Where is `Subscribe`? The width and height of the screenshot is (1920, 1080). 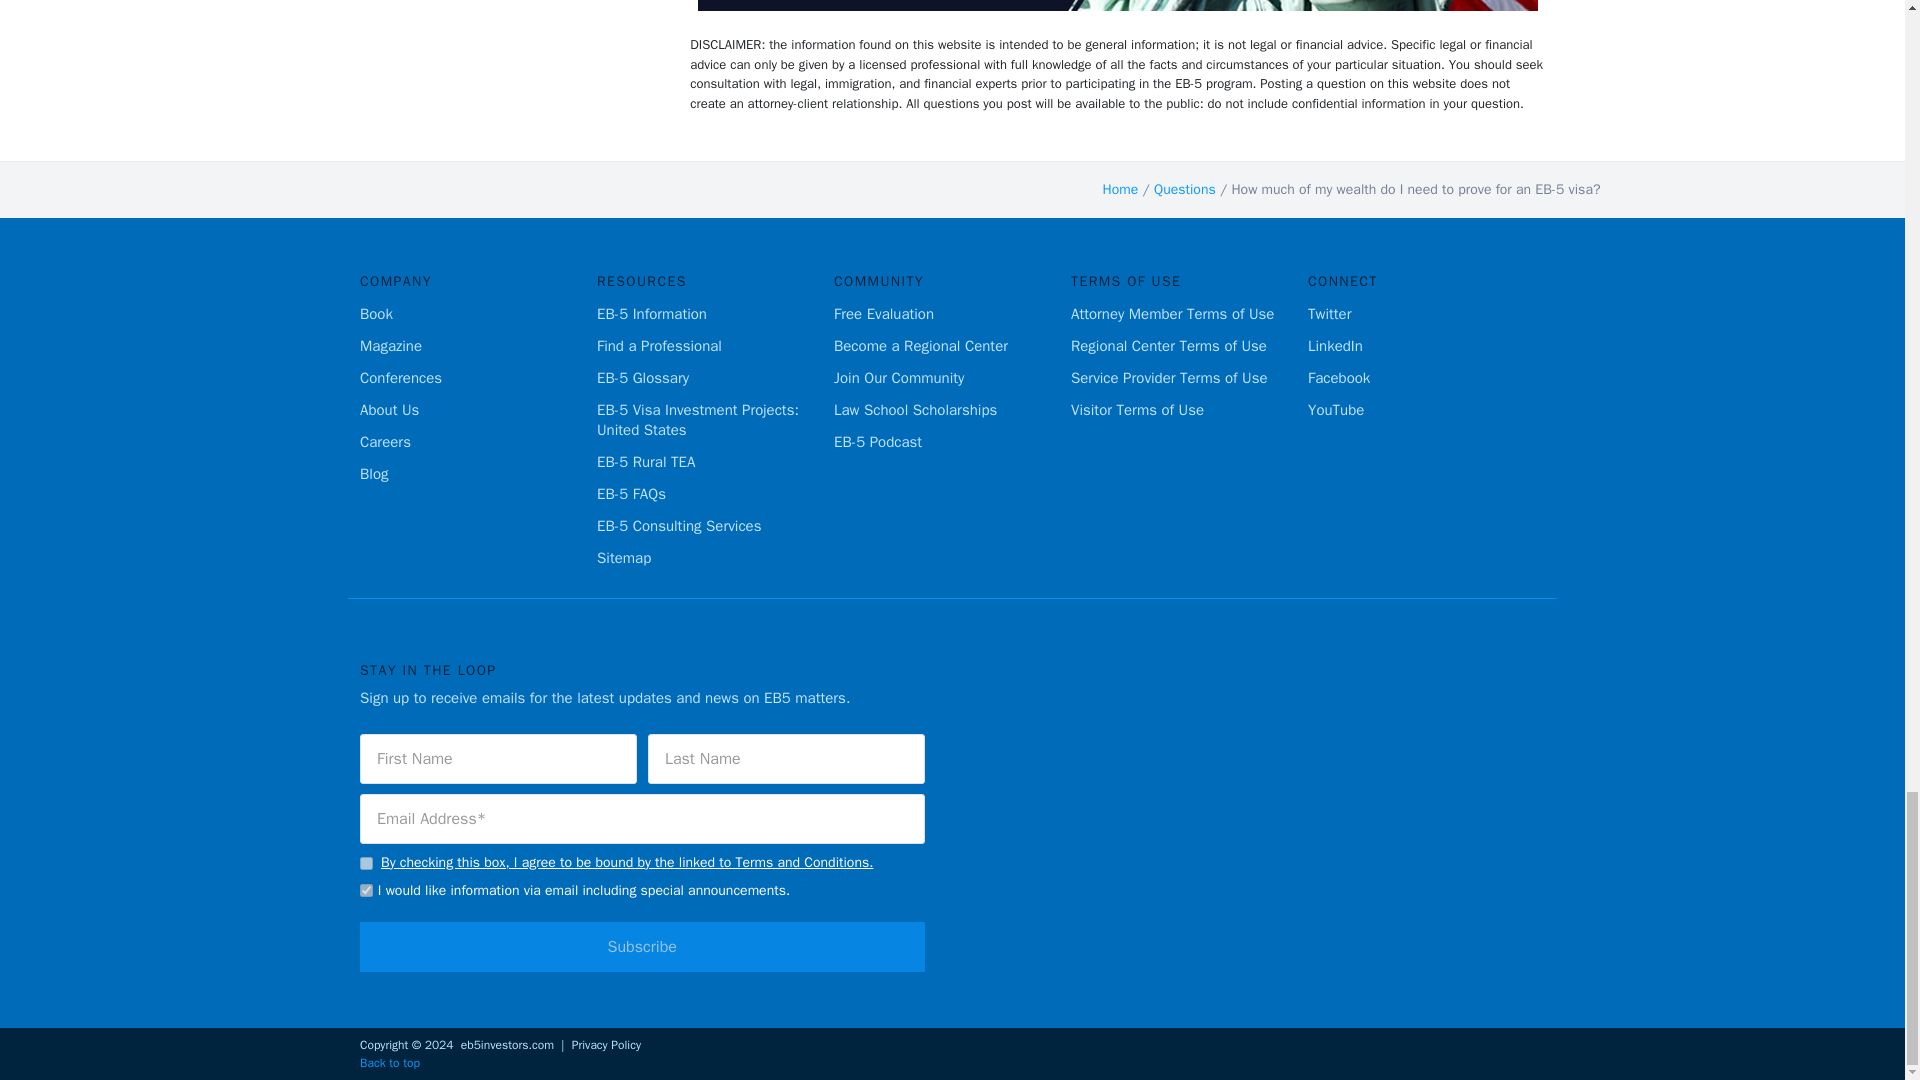 Subscribe is located at coordinates (642, 946).